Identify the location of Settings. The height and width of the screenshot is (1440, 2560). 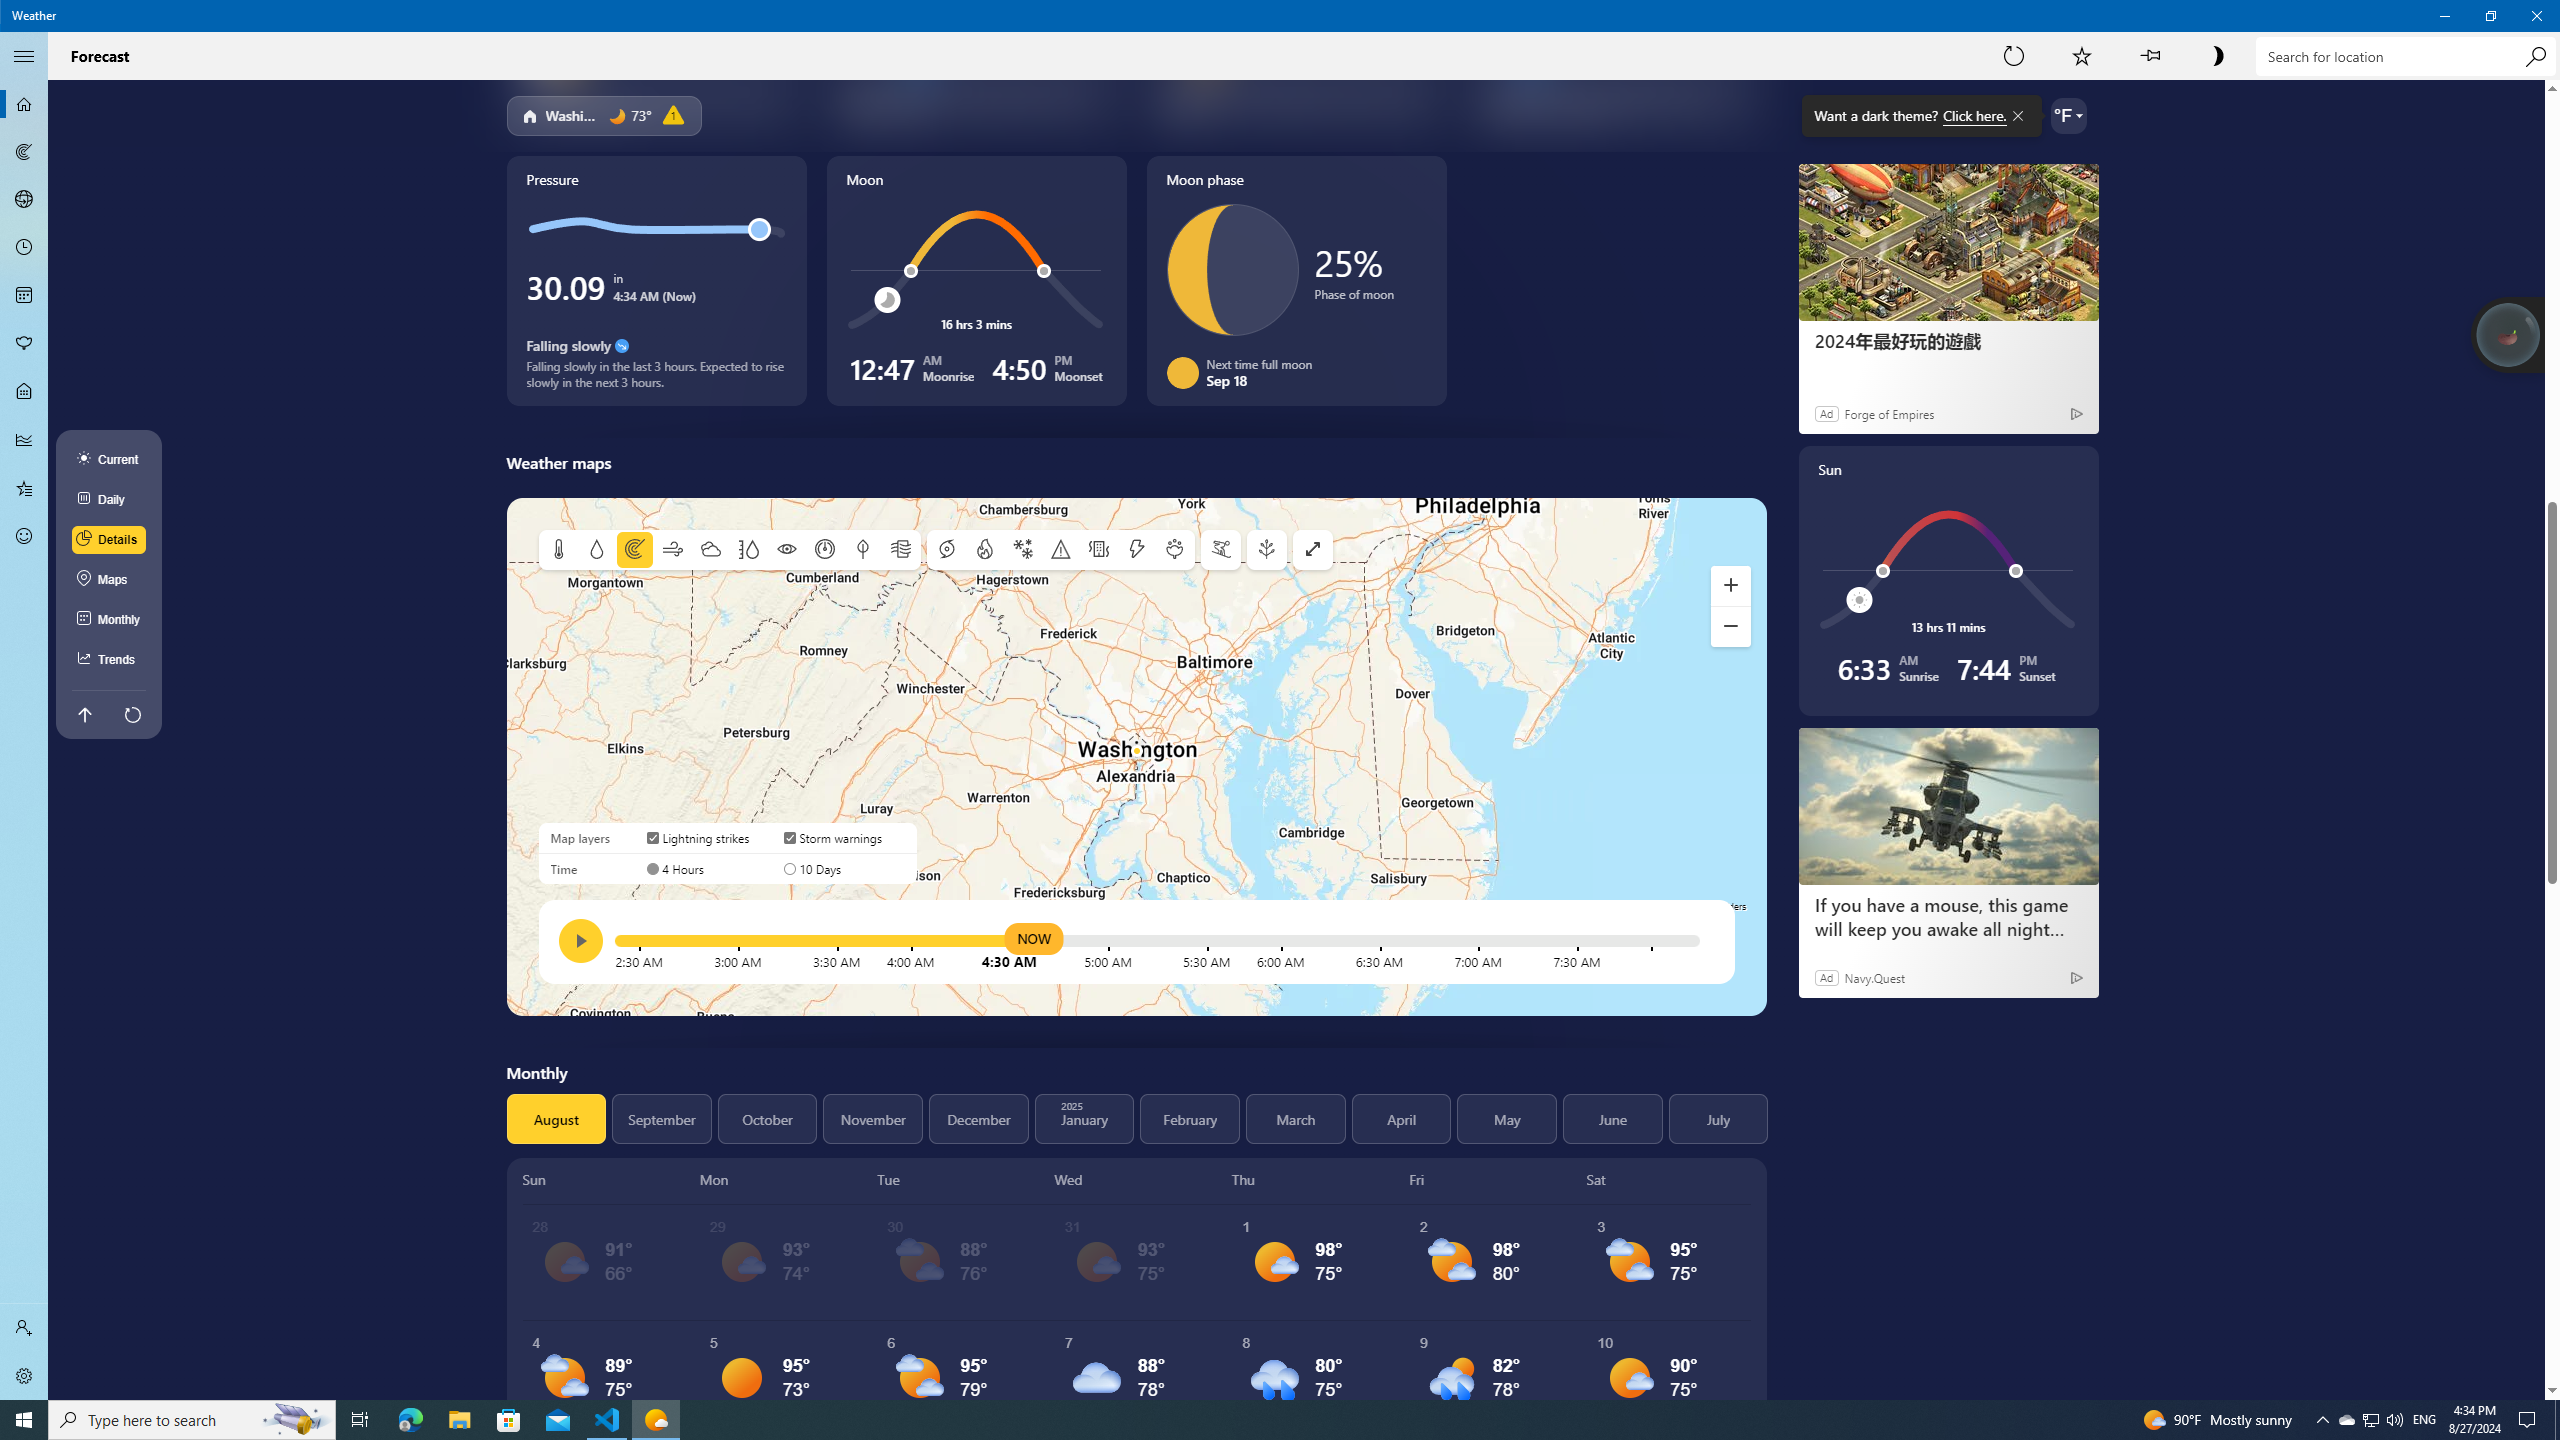
(24, 1376).